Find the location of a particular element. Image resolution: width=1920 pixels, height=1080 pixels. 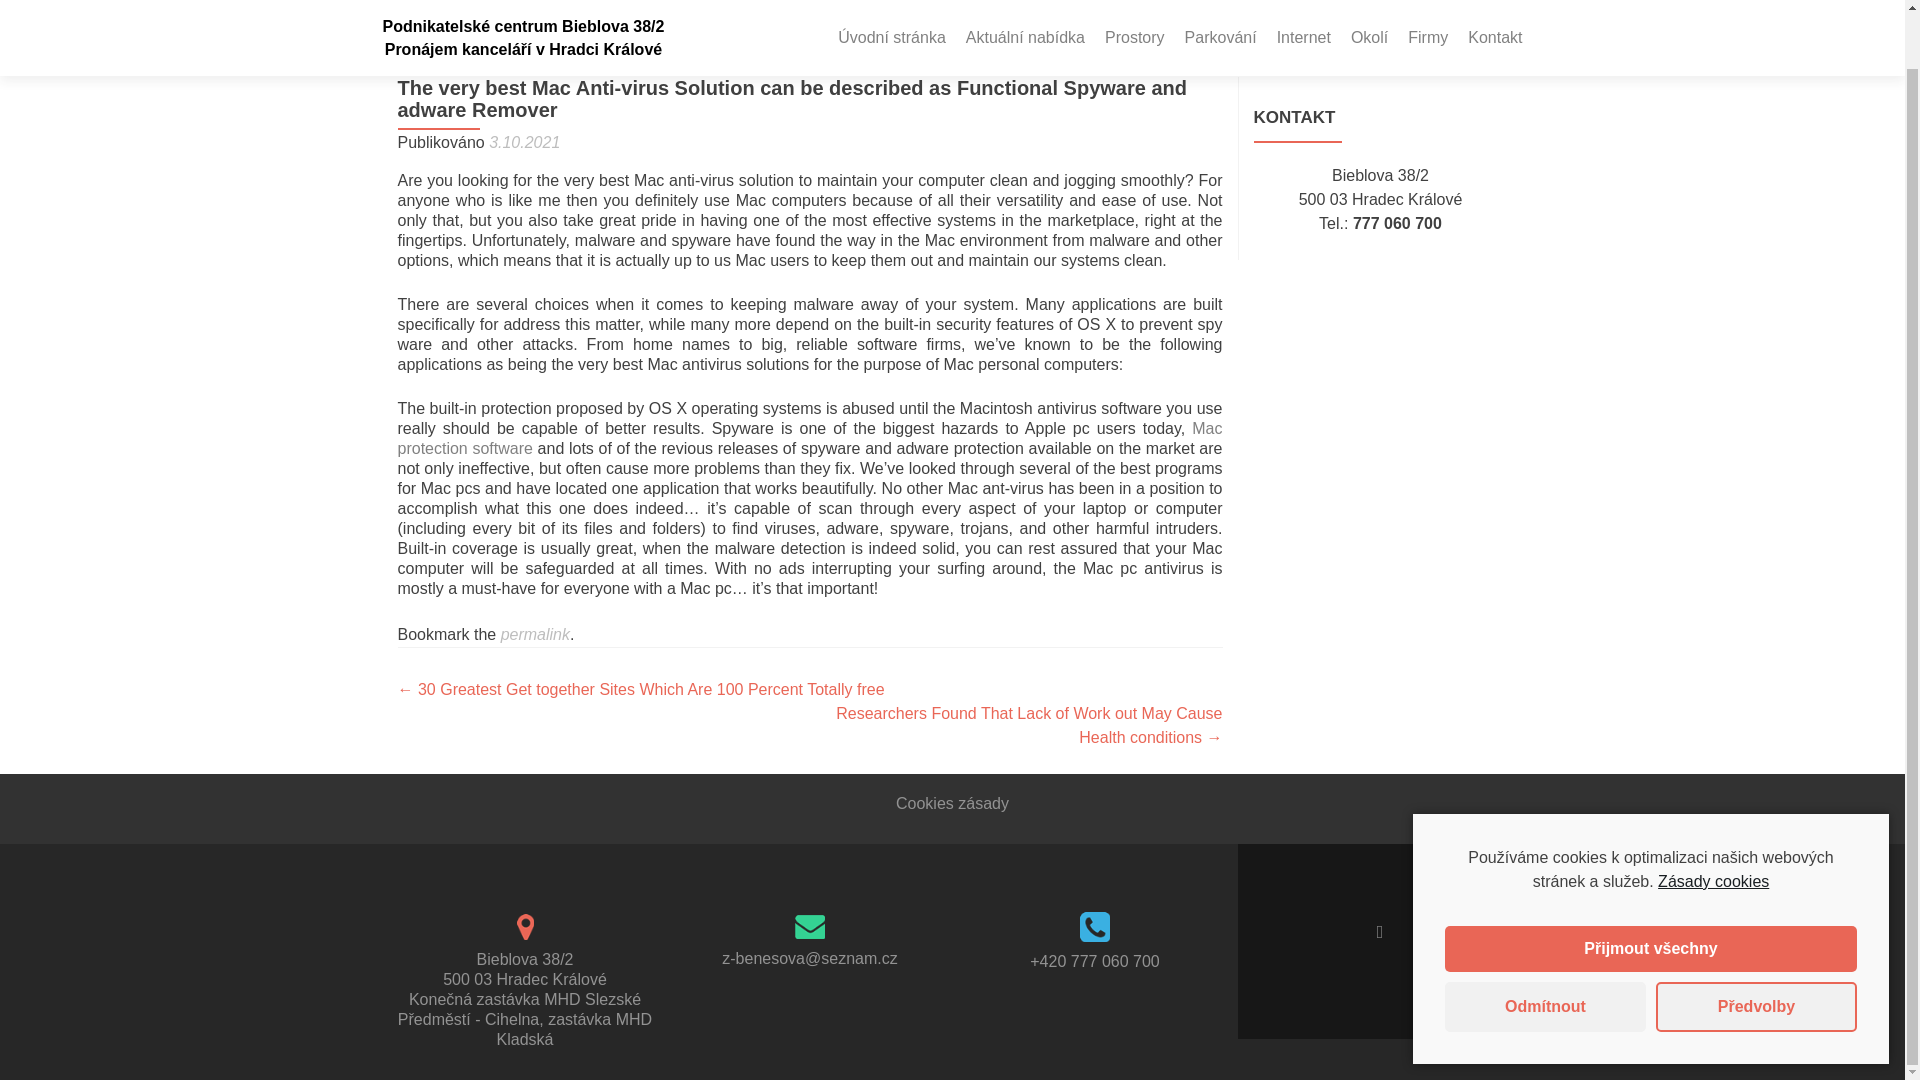

Mac protection software is located at coordinates (810, 438).